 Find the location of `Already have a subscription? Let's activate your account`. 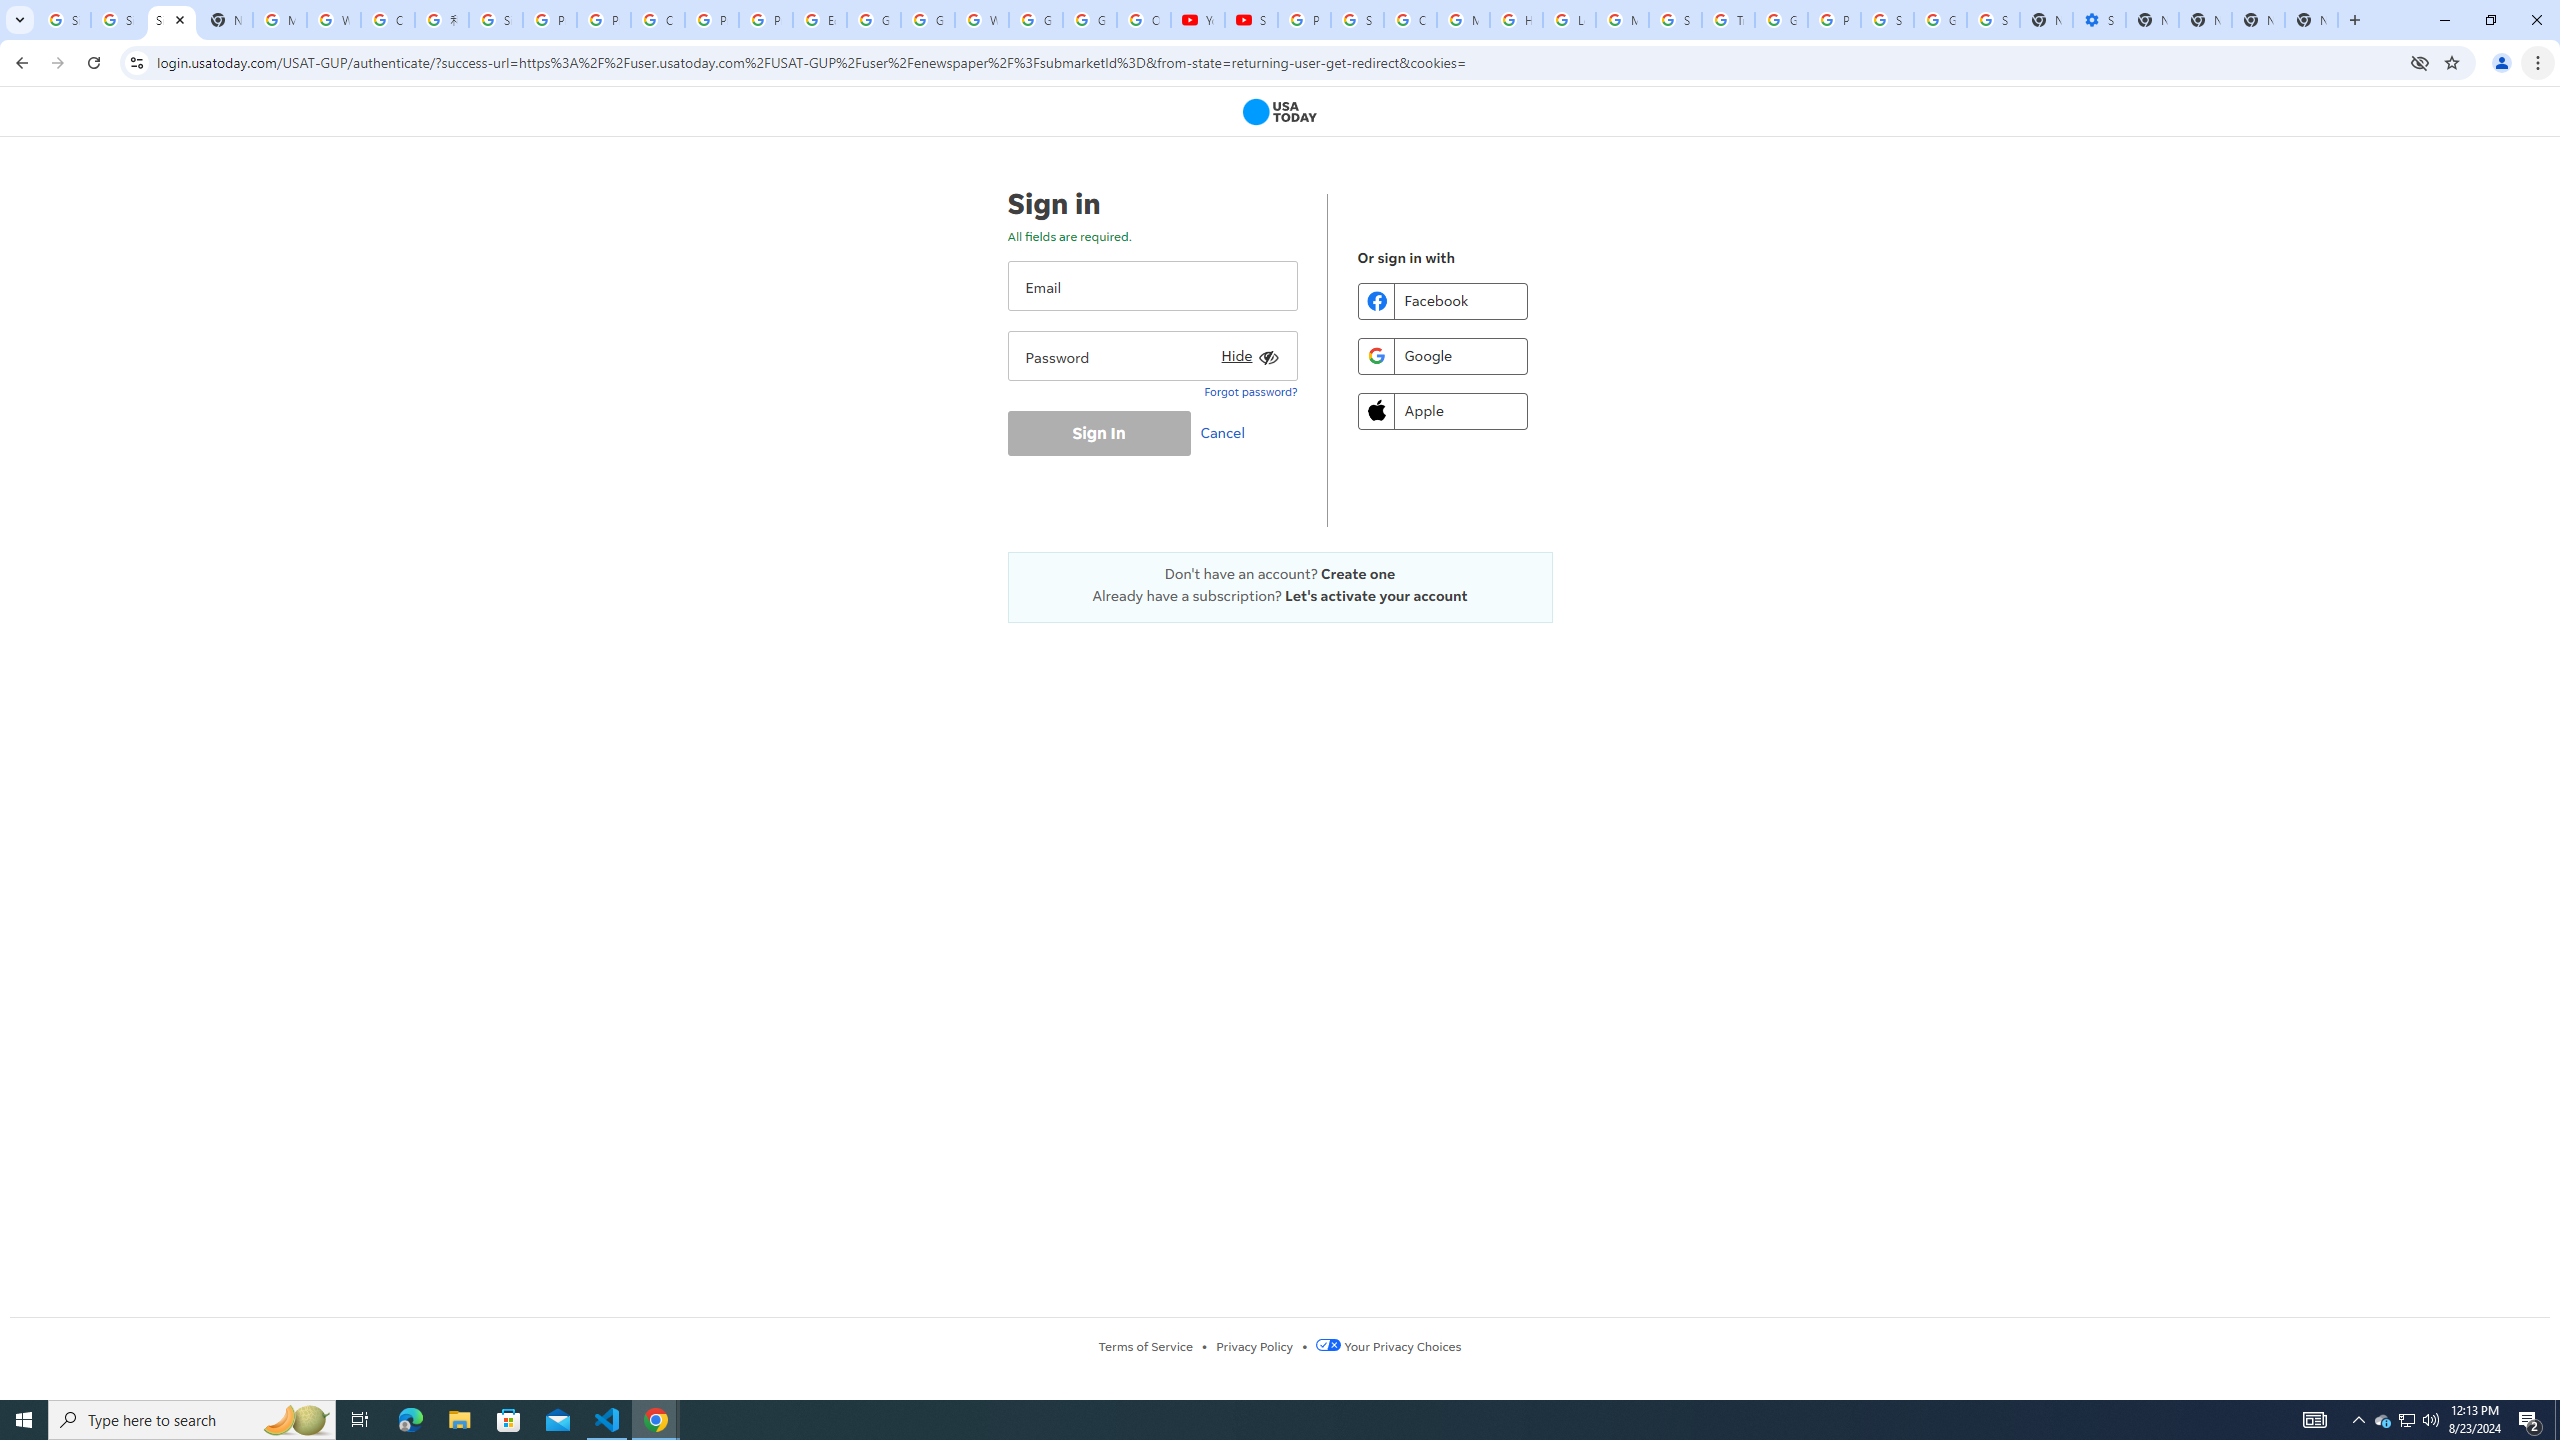

Already have a subscription? Let's activate your account is located at coordinates (1280, 596).